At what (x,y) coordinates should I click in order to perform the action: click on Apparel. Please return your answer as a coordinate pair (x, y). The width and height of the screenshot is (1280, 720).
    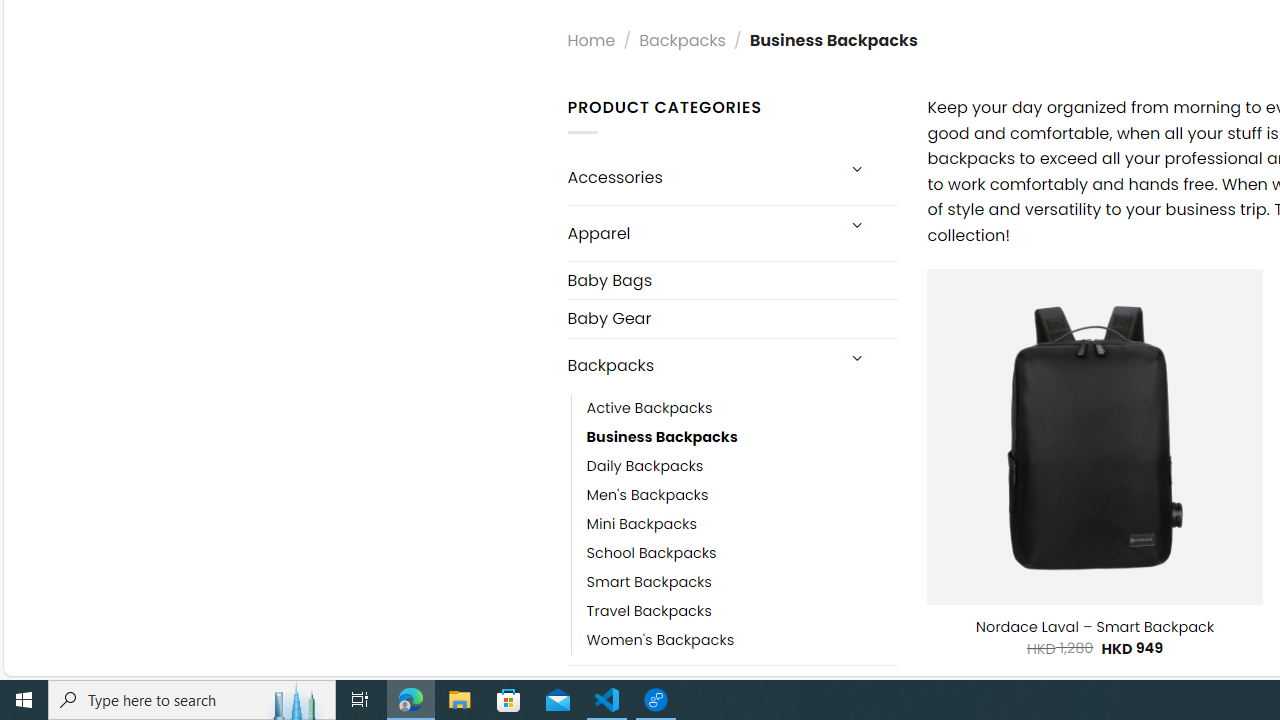
    Looking at the image, I should click on (700, 232).